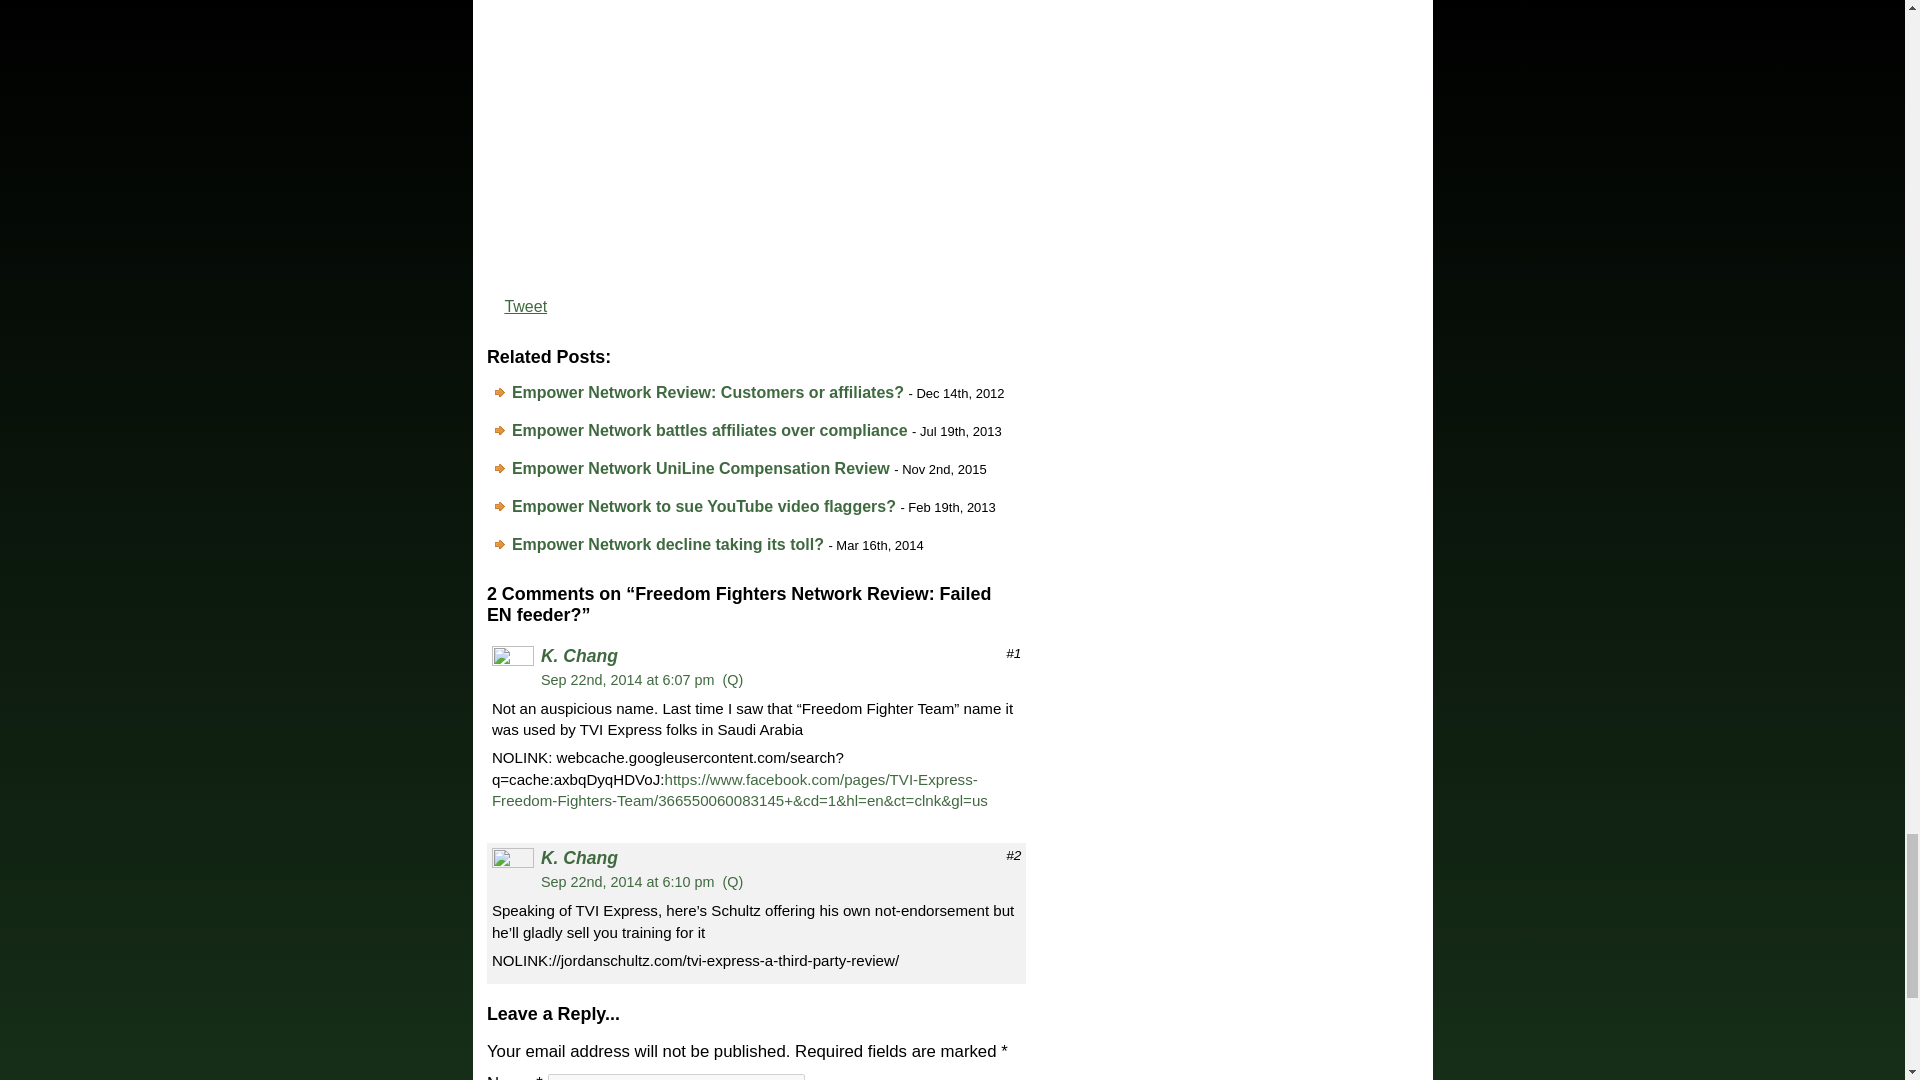  I want to click on Empower Network to sue YouTube video flaggers?, so click(704, 506).